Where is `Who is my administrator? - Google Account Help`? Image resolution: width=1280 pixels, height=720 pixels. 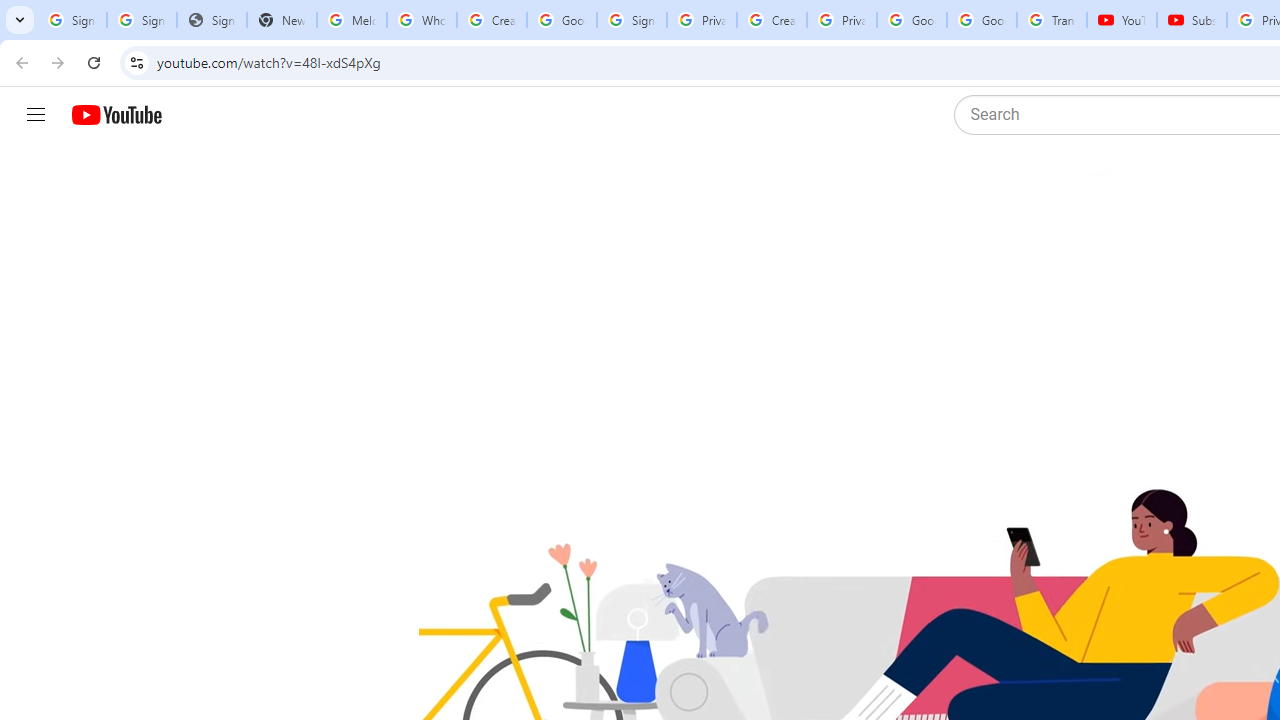 Who is my administrator? - Google Account Help is located at coordinates (421, 20).